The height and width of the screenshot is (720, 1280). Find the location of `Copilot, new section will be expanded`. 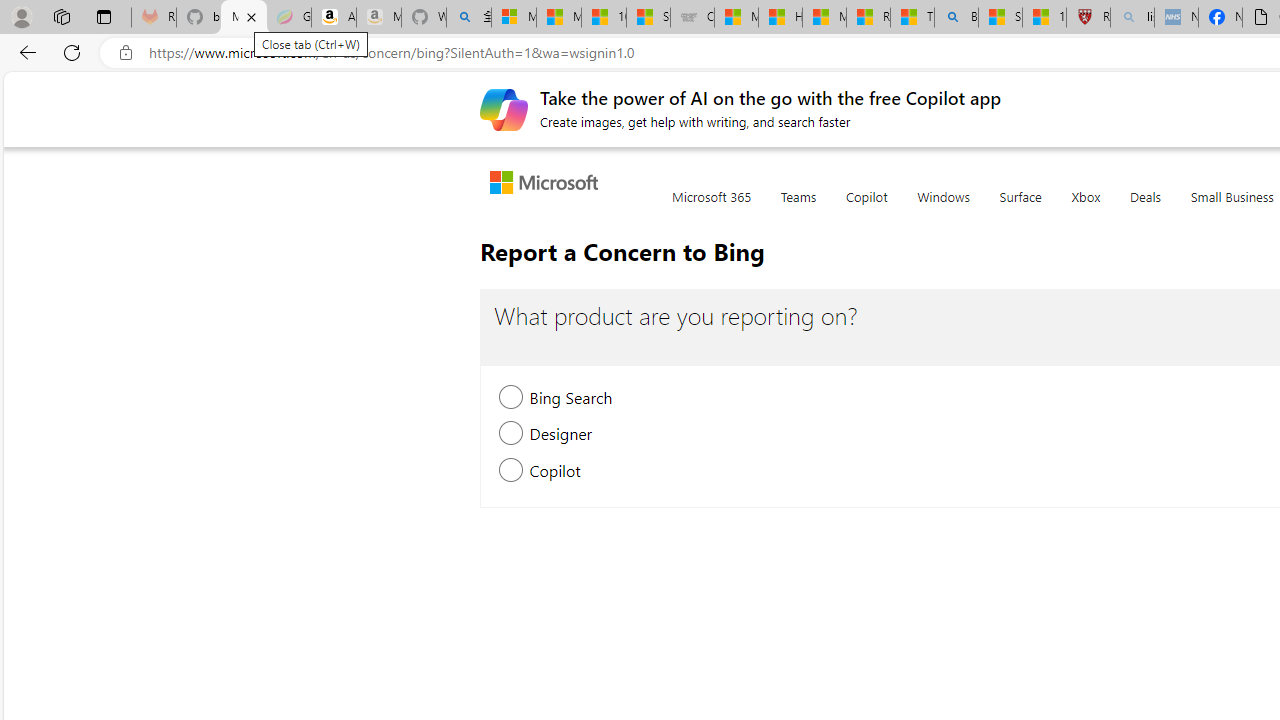

Copilot, new section will be expanded is located at coordinates (512, 472).